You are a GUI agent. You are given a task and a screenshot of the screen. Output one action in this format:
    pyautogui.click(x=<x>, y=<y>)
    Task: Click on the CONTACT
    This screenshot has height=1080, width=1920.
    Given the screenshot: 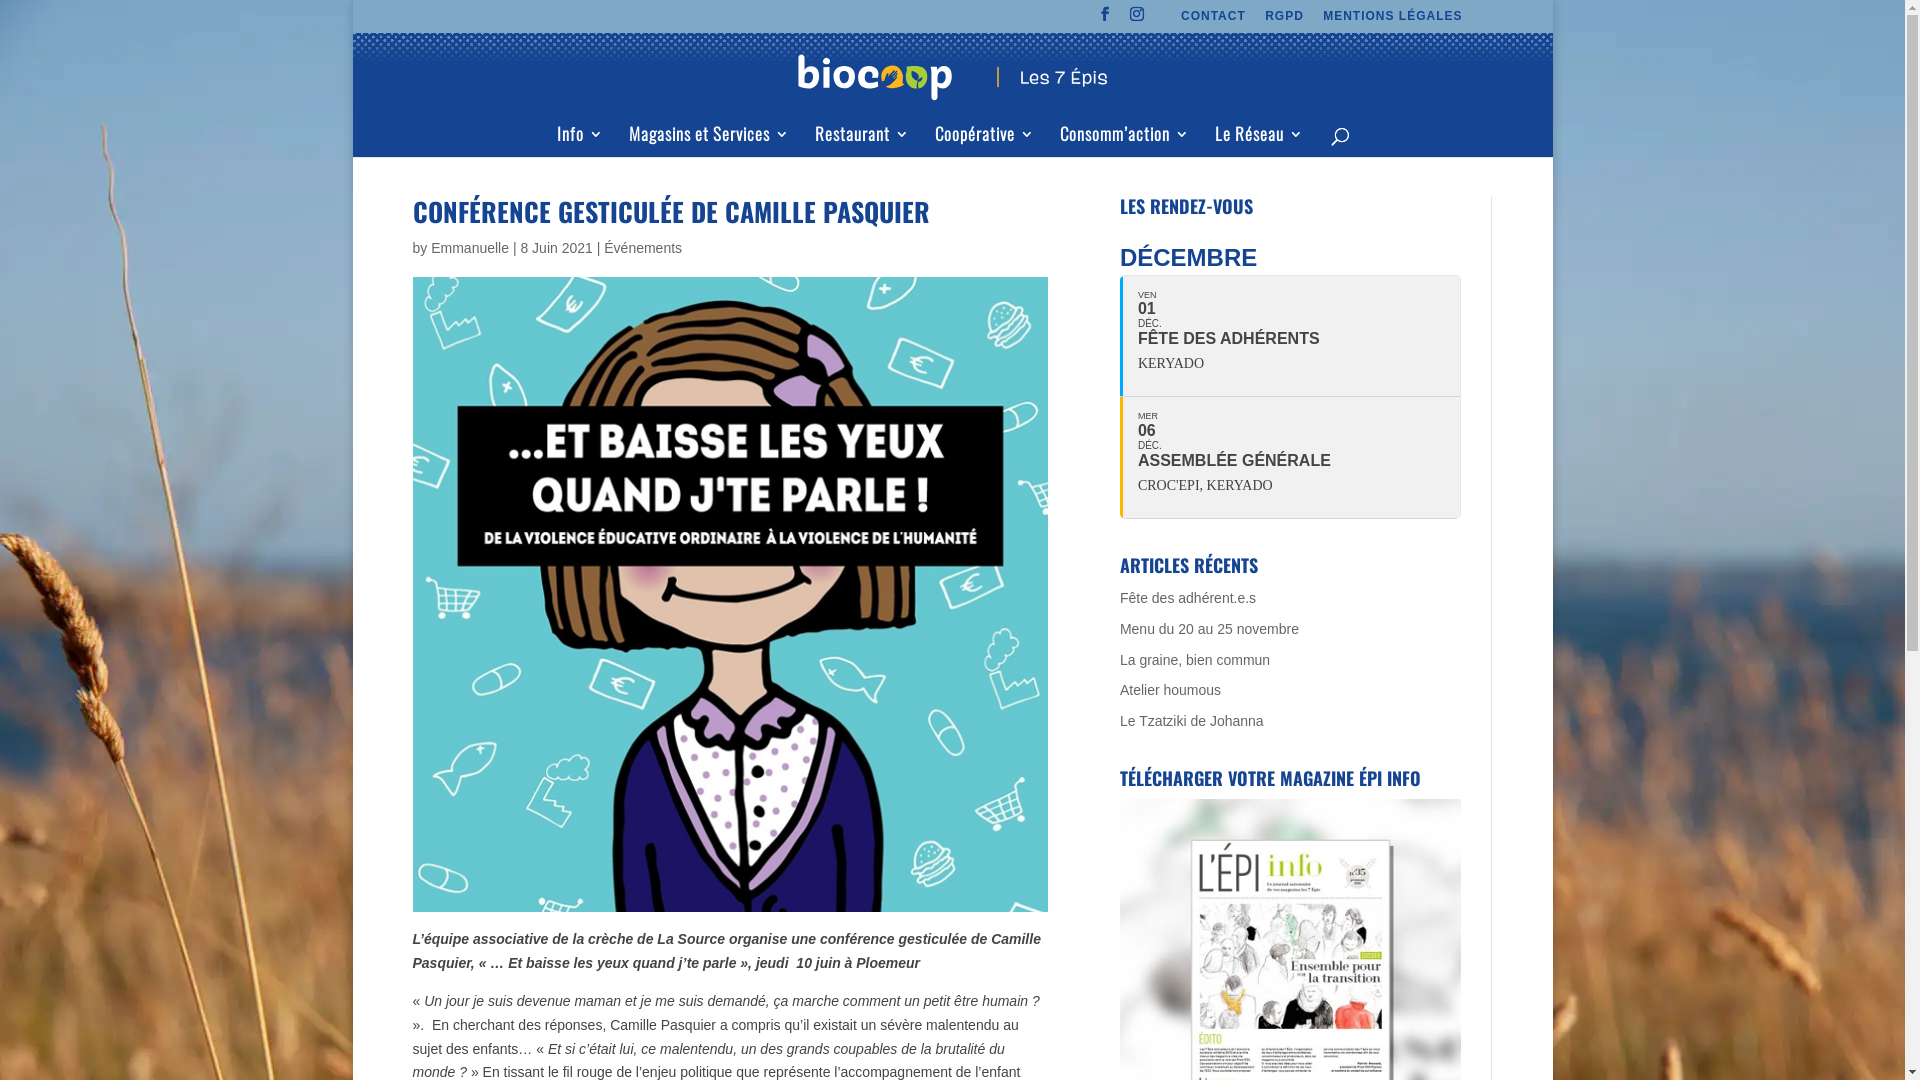 What is the action you would take?
    pyautogui.click(x=1214, y=20)
    